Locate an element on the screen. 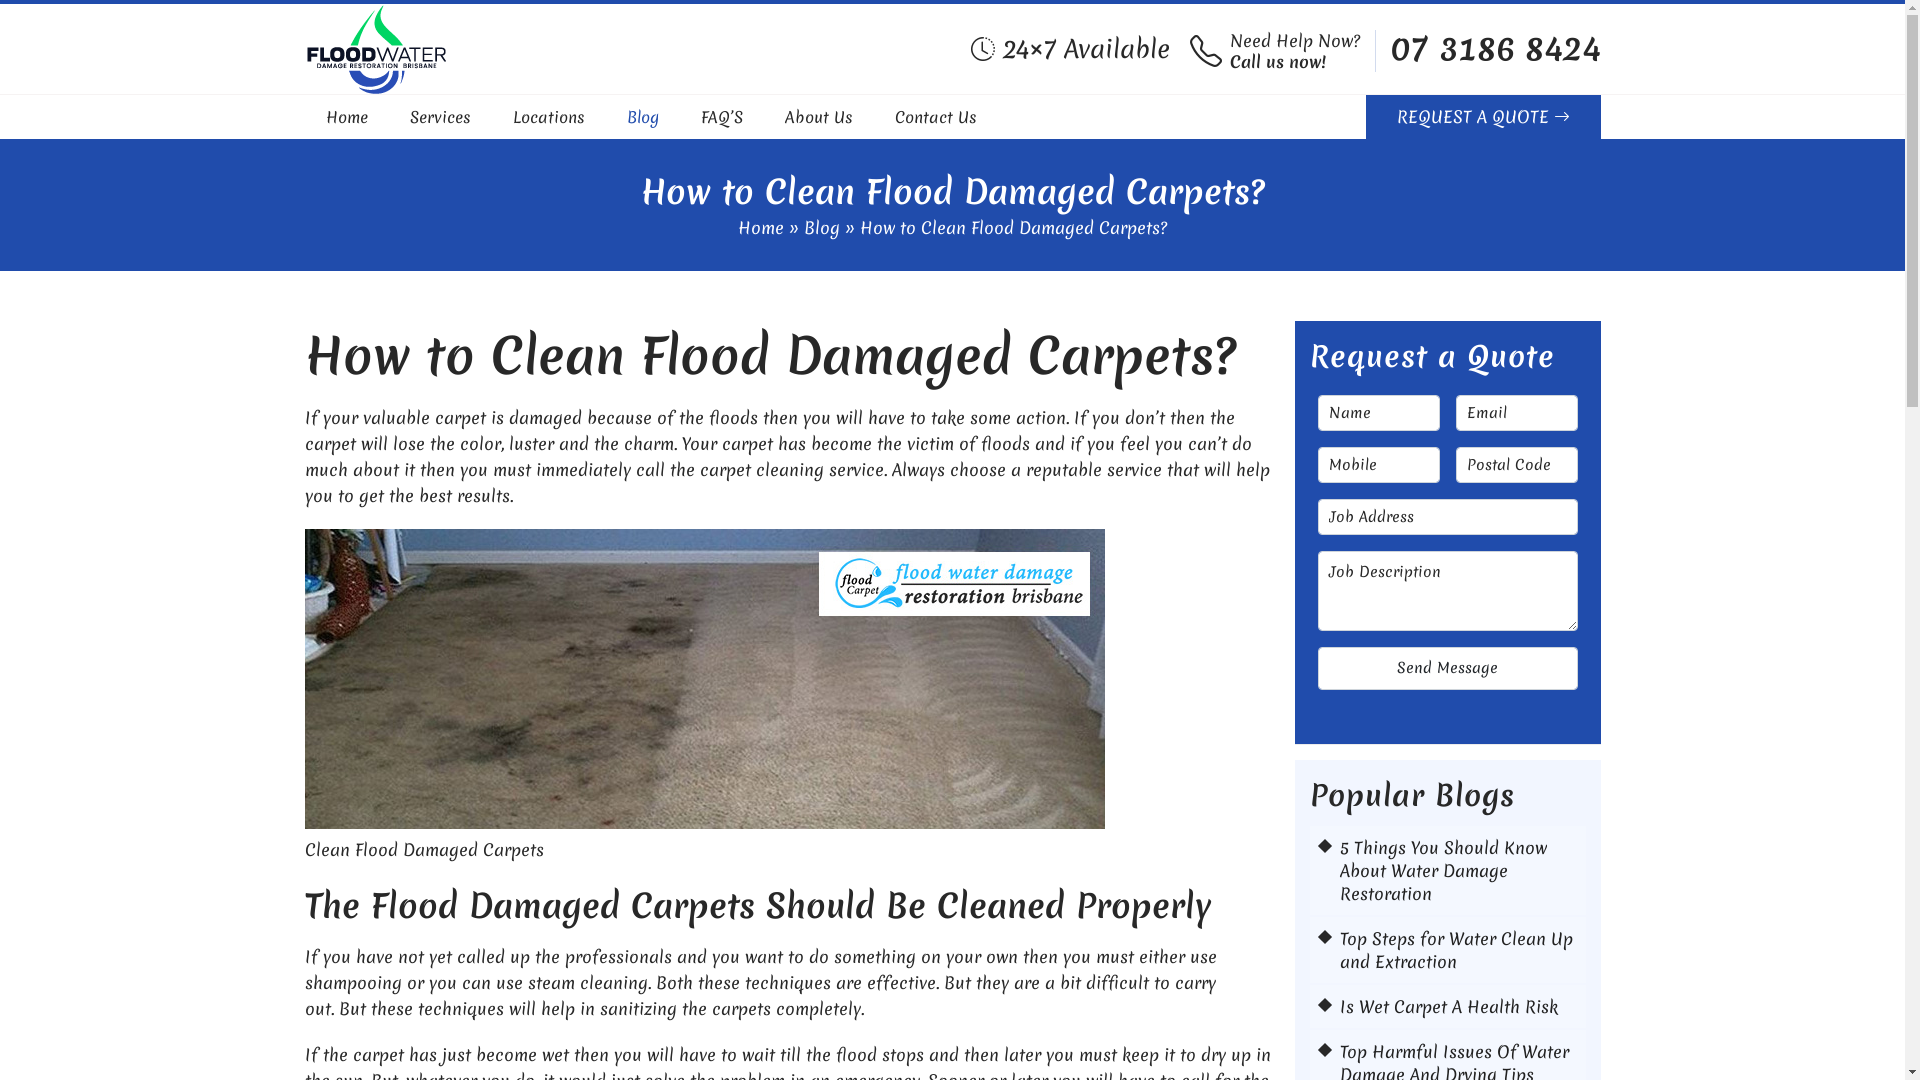  Home is located at coordinates (761, 228).